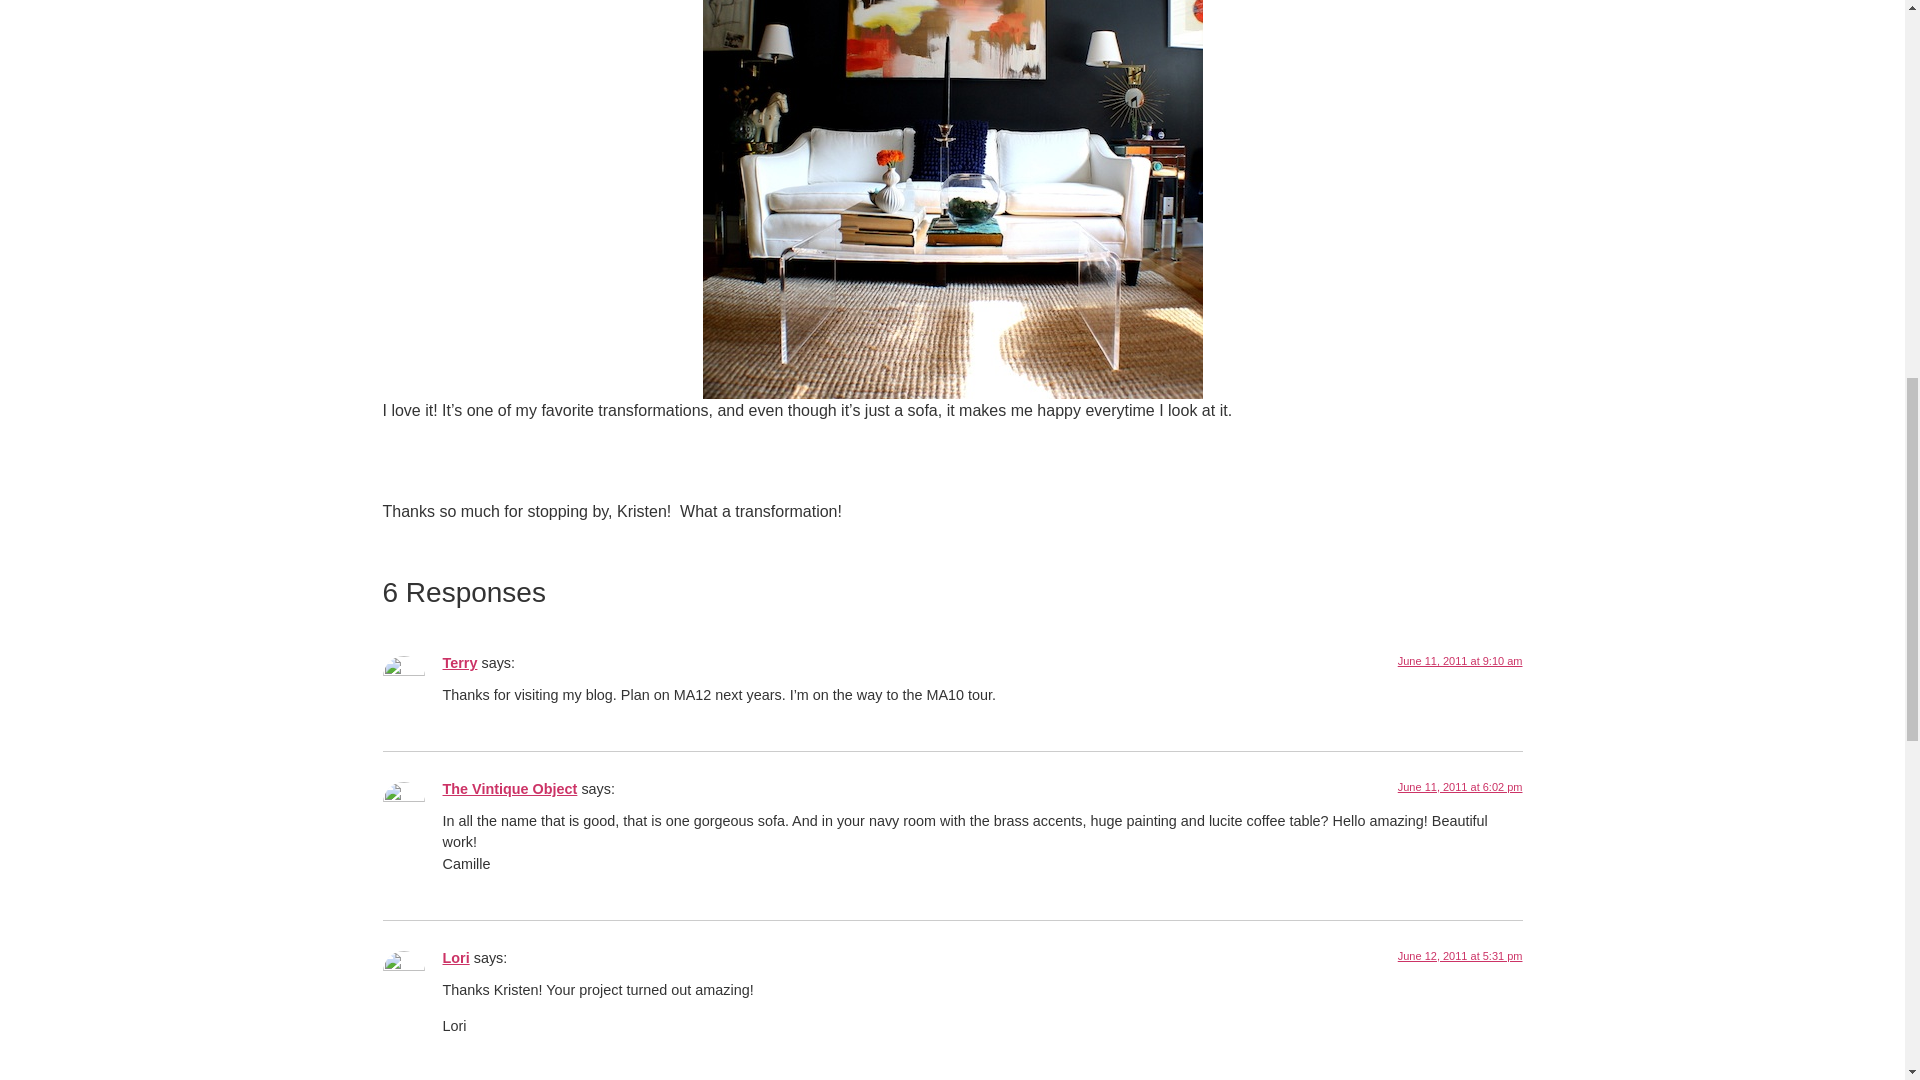 This screenshot has width=1920, height=1080. Describe the element at coordinates (458, 662) in the screenshot. I see `Terry` at that location.